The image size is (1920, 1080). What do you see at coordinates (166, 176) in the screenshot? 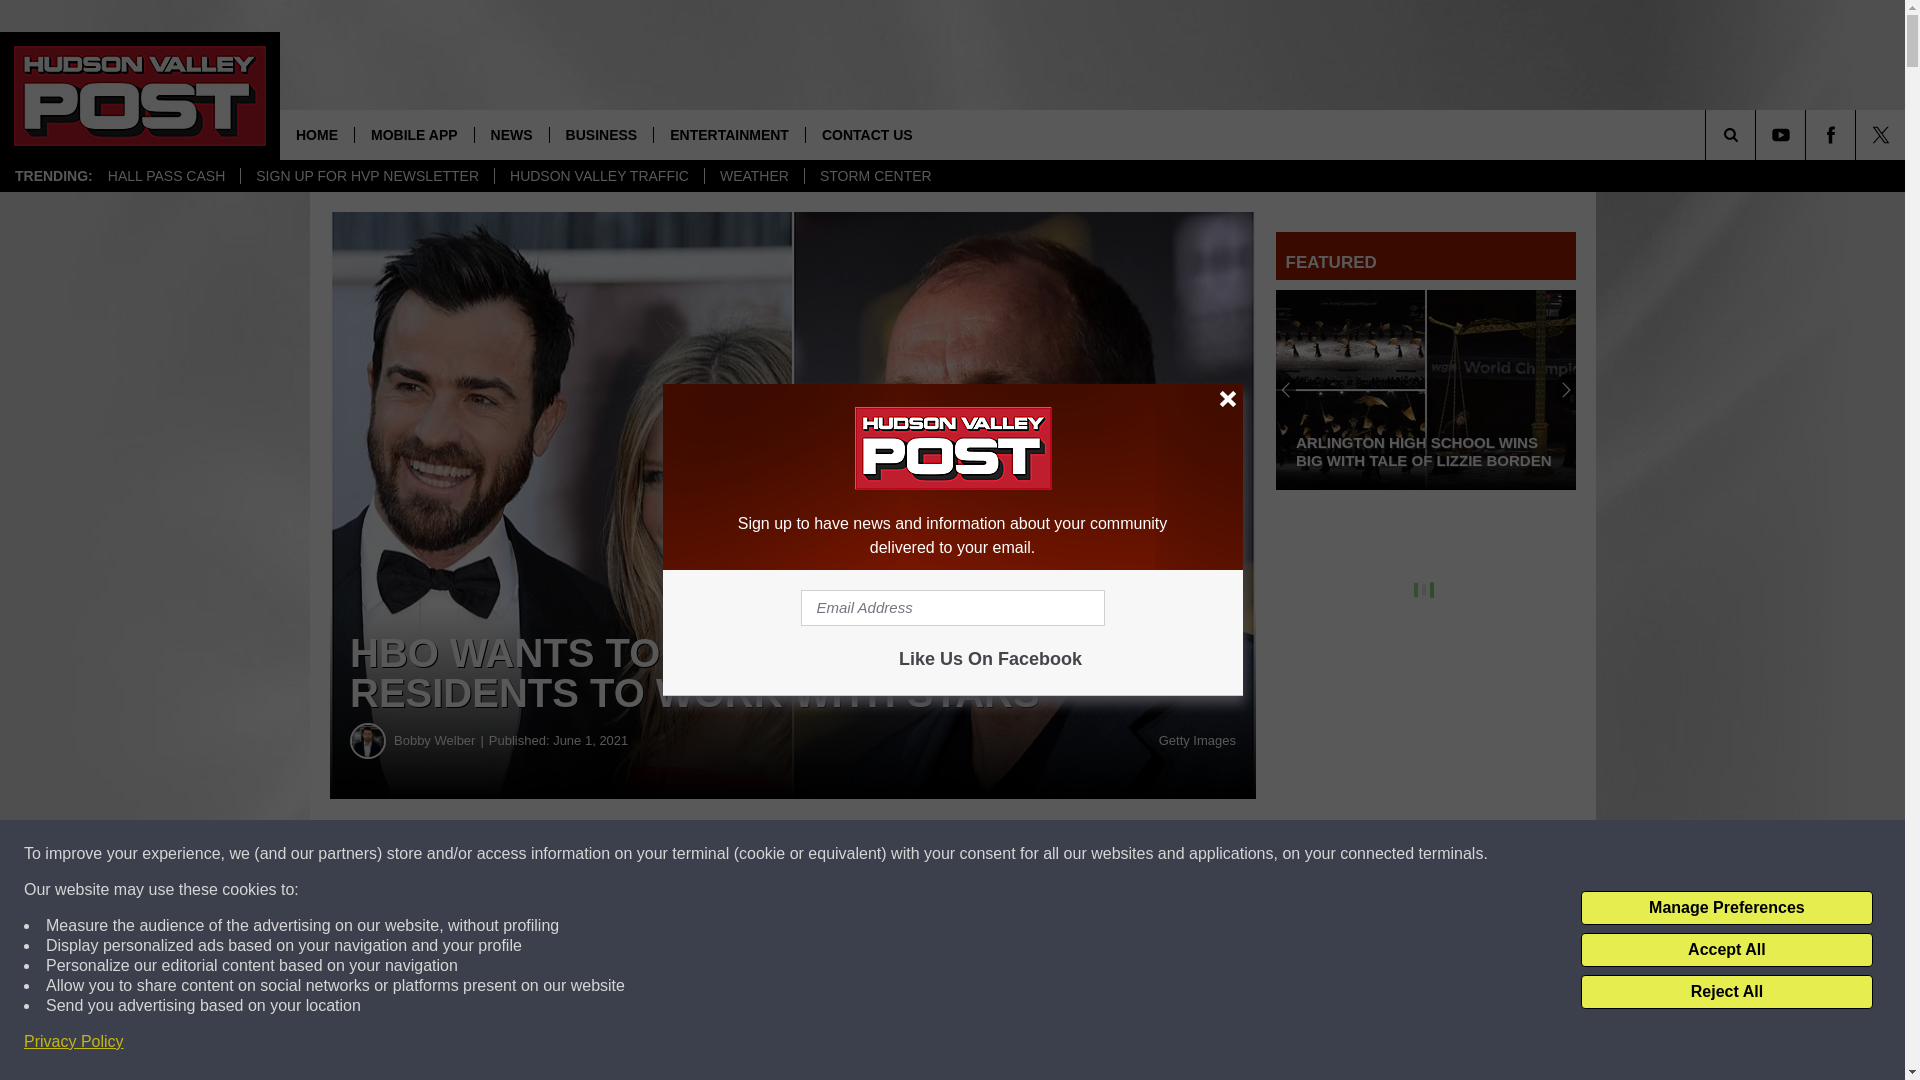
I see `HALL PASS CASH` at bounding box center [166, 176].